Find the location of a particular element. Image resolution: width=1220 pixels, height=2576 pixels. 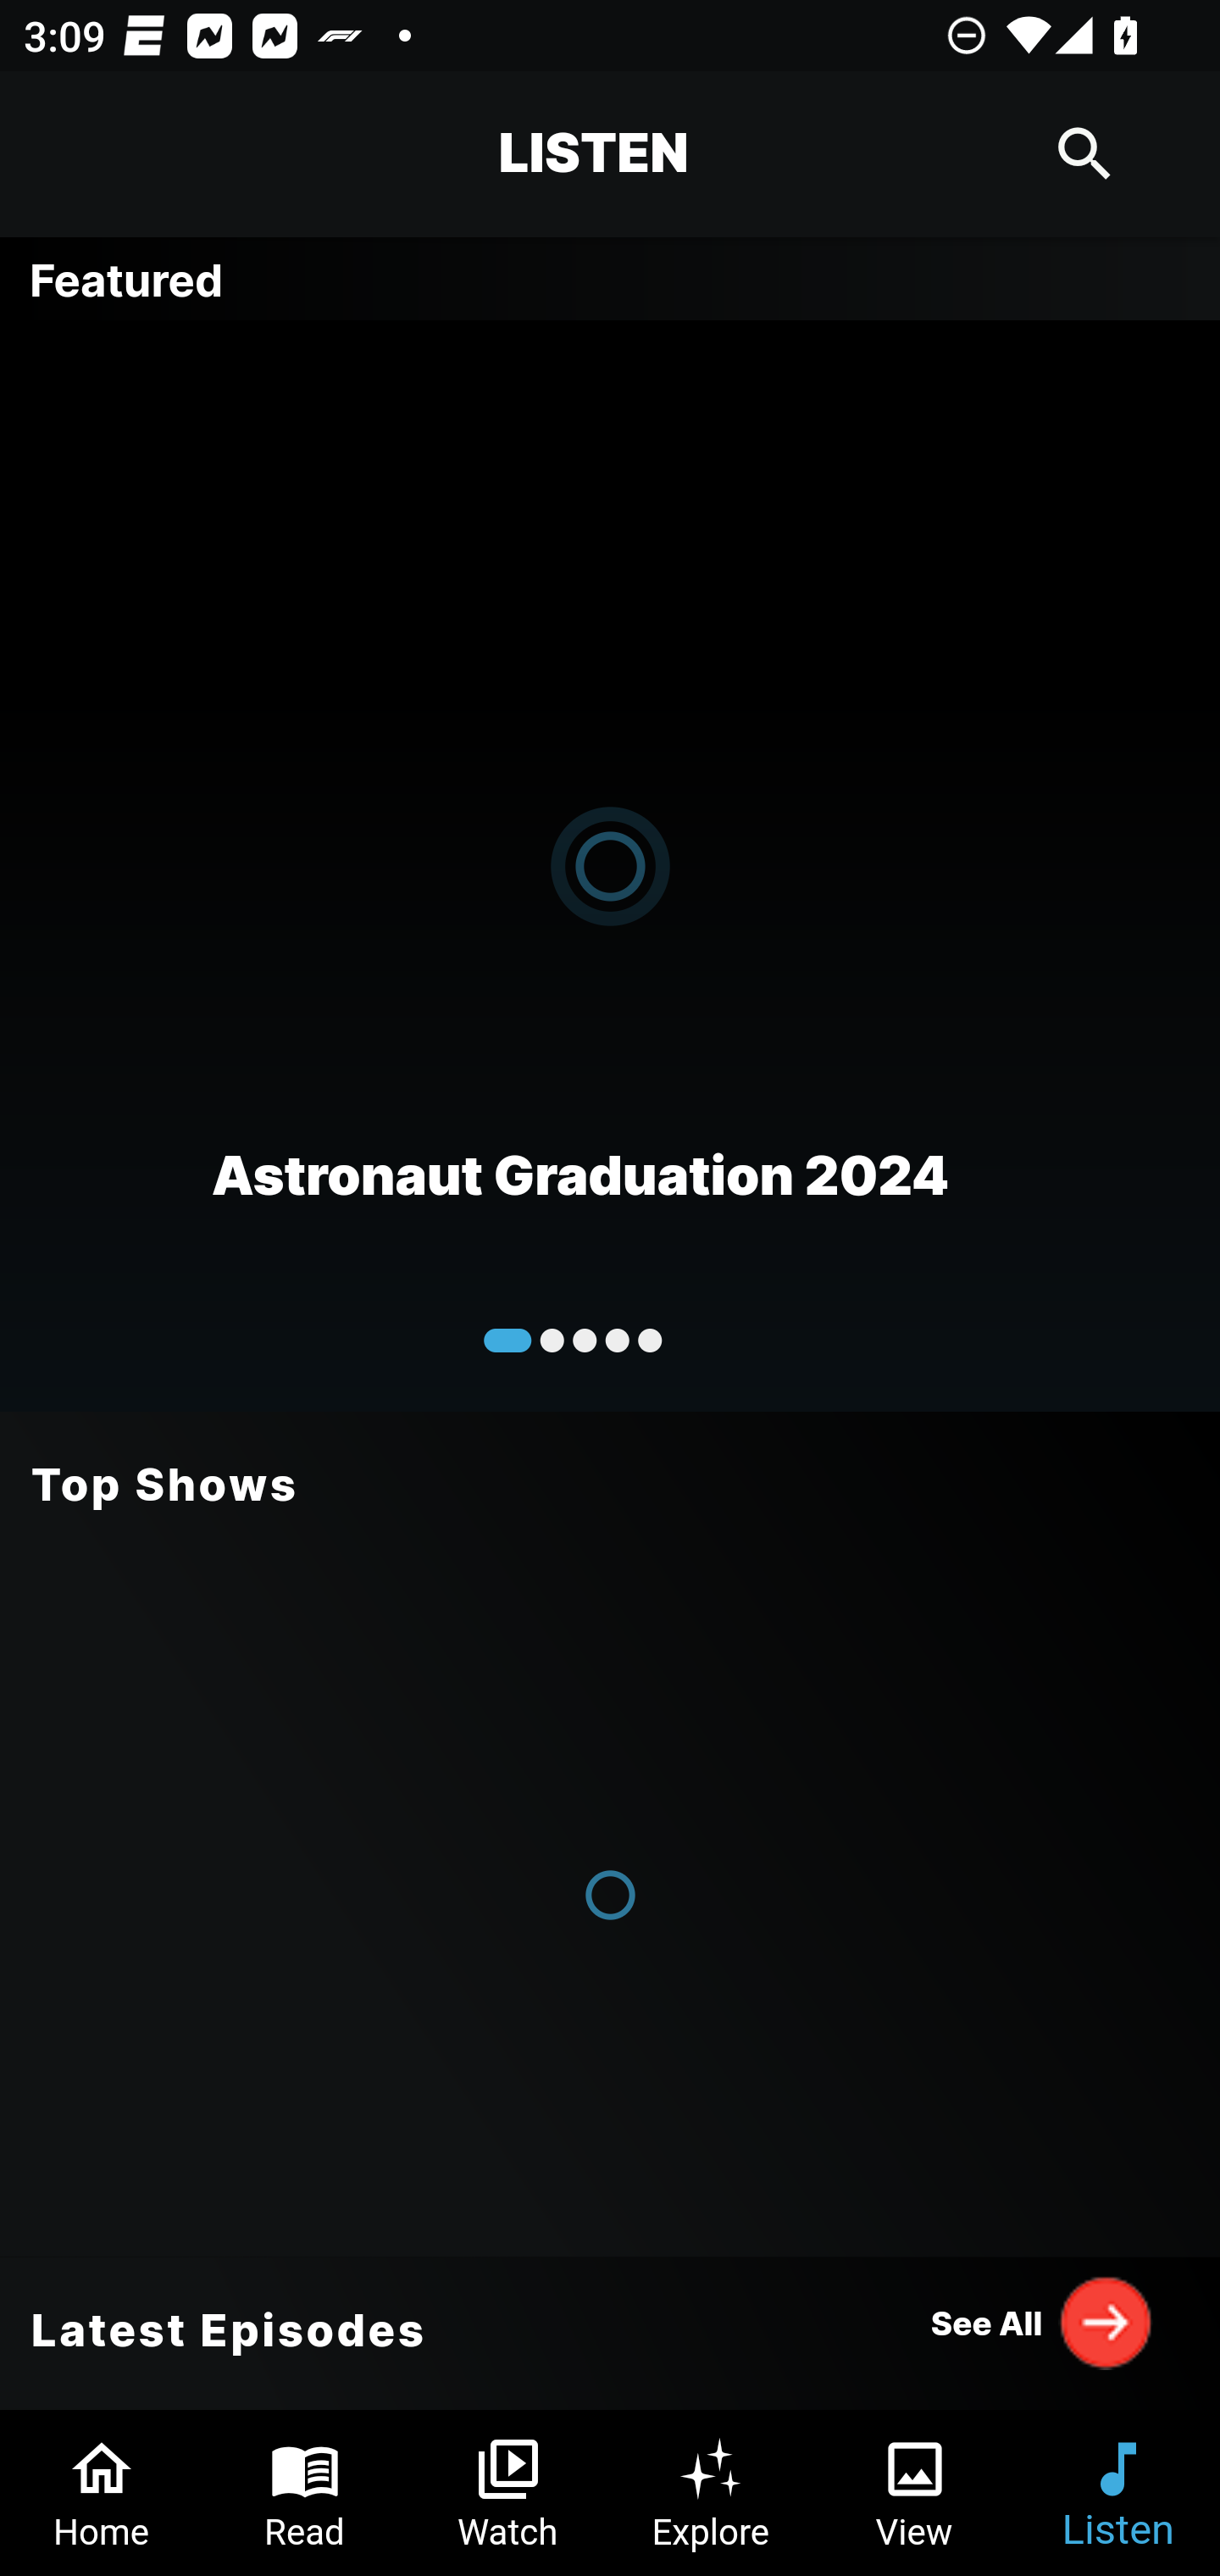

View
Tab 5 of 6 is located at coordinates (915, 2493).